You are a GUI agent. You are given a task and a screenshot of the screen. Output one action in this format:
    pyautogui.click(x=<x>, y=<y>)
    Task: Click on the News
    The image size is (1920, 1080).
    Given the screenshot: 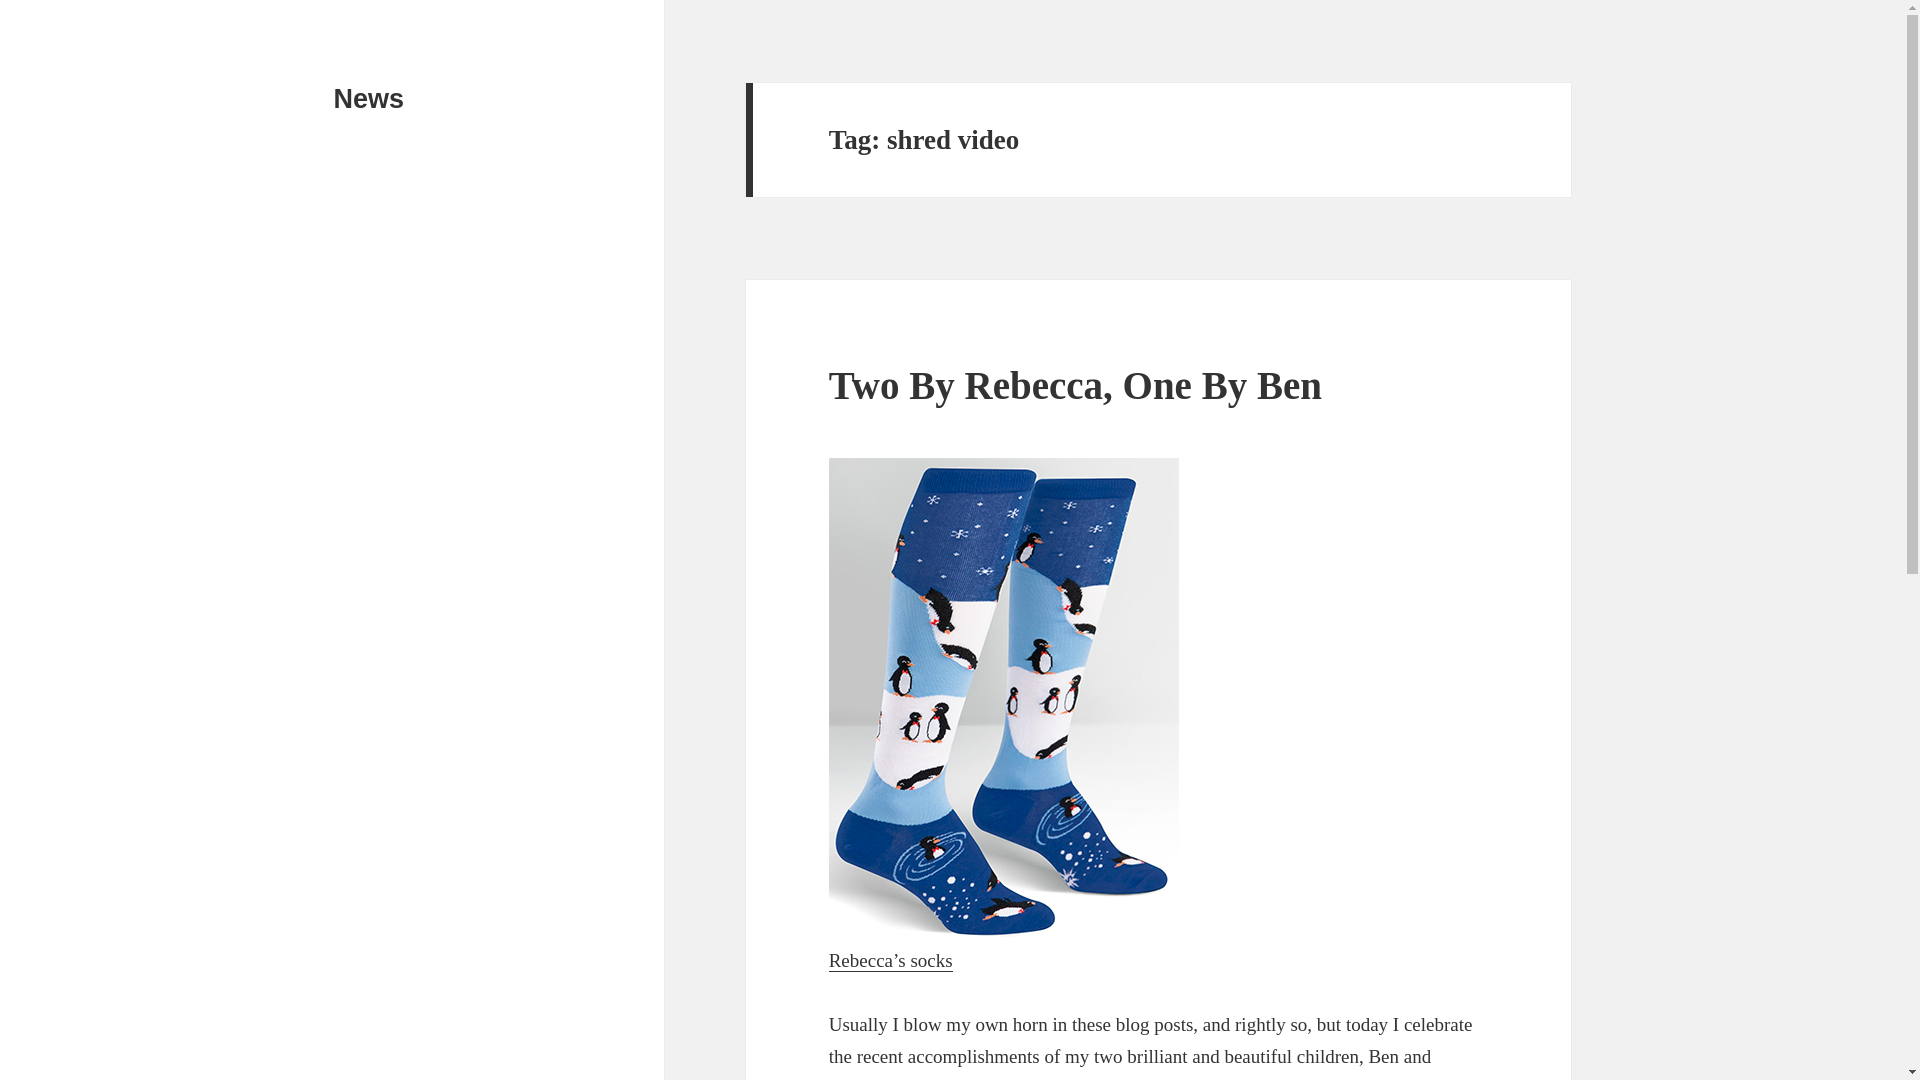 What is the action you would take?
    pyautogui.click(x=370, y=99)
    